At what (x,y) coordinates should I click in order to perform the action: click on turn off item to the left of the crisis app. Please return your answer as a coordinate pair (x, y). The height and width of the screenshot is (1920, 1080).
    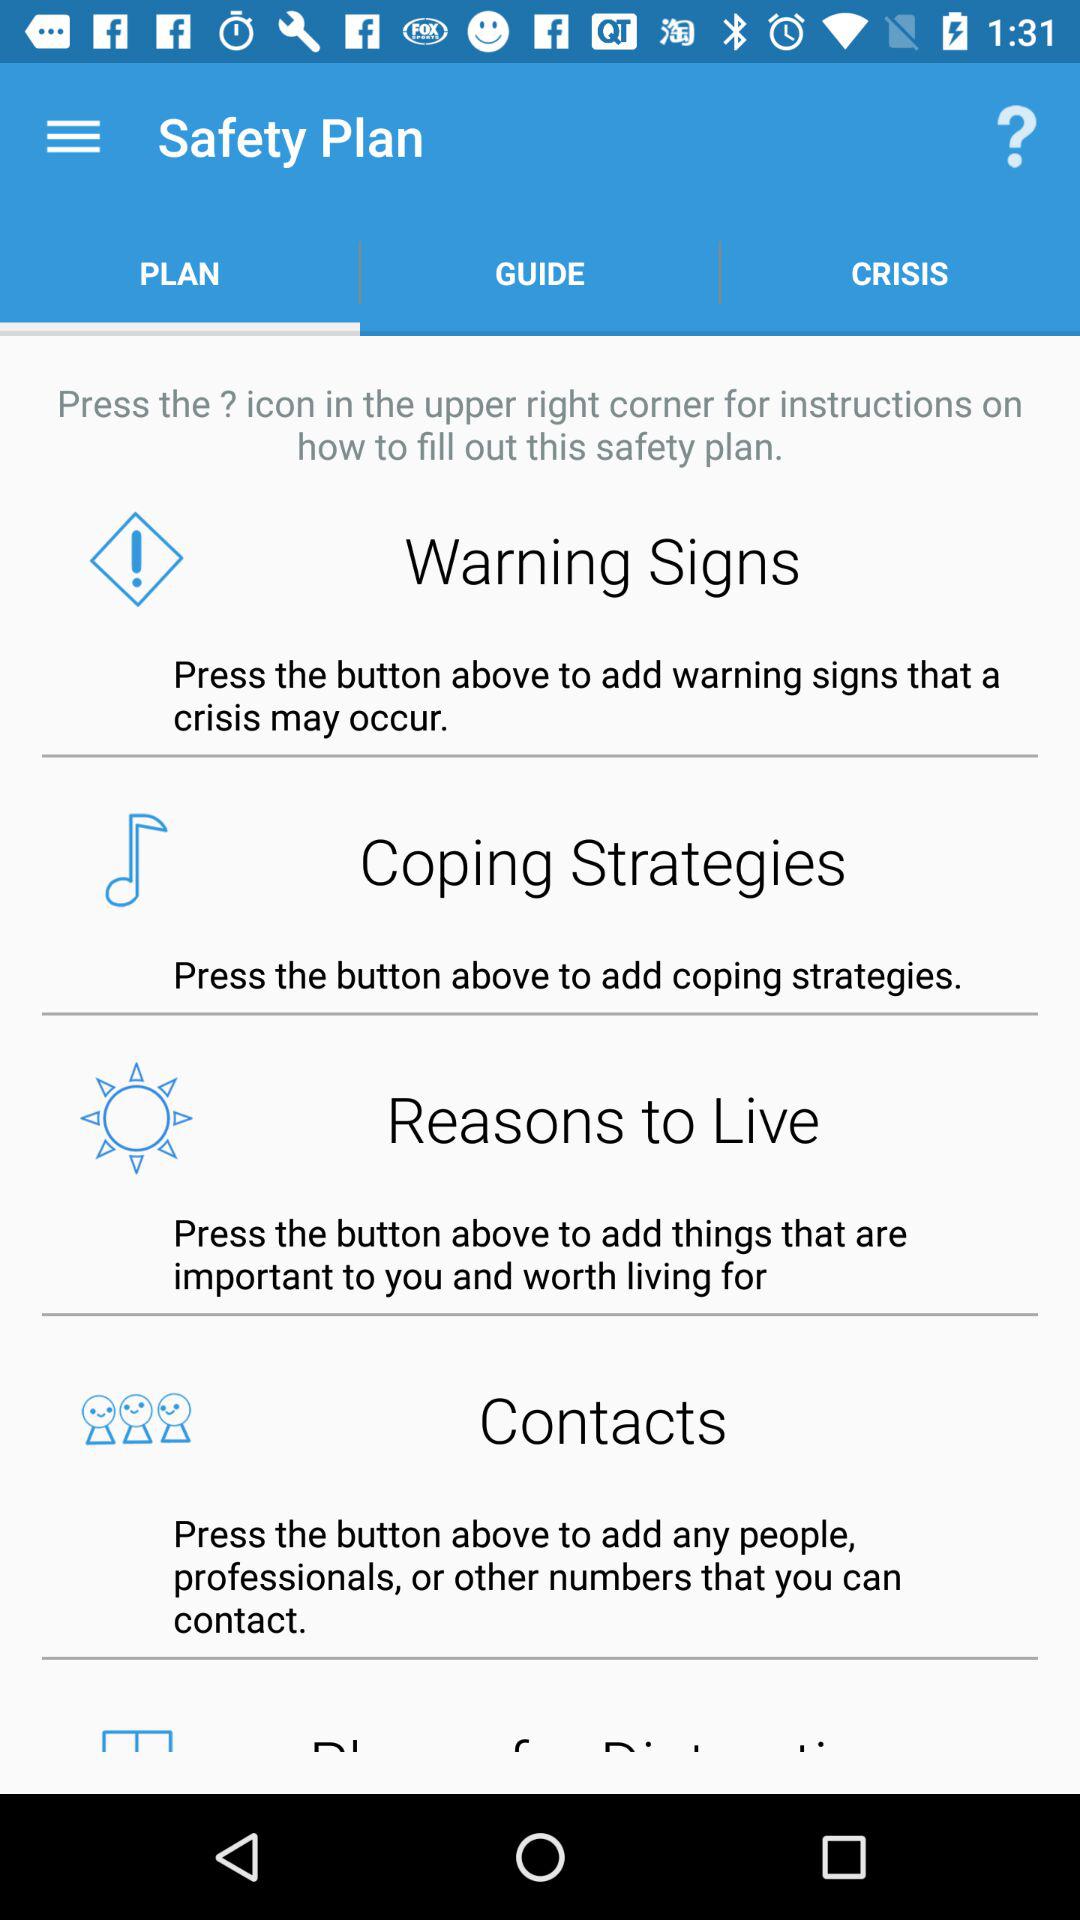
    Looking at the image, I should click on (540, 272).